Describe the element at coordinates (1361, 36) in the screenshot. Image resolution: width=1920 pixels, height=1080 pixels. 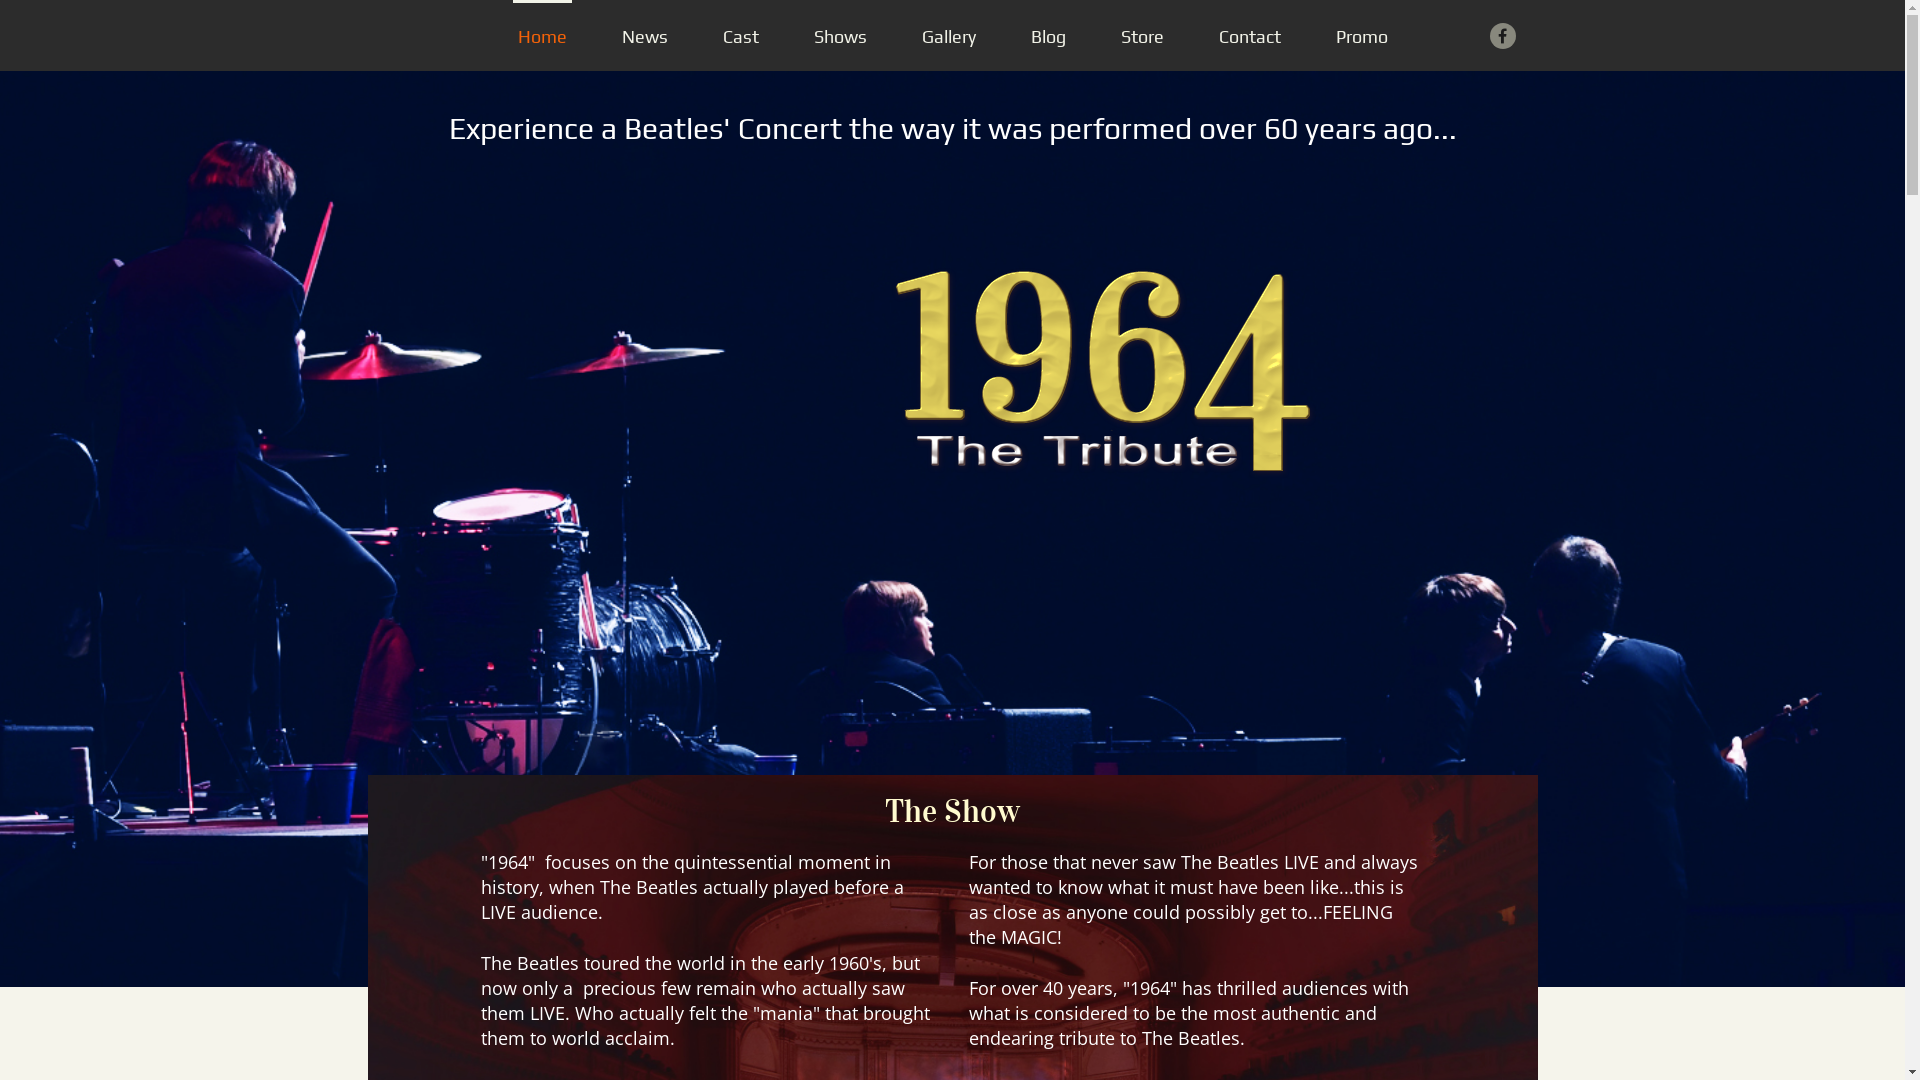
I see `Promo` at that location.